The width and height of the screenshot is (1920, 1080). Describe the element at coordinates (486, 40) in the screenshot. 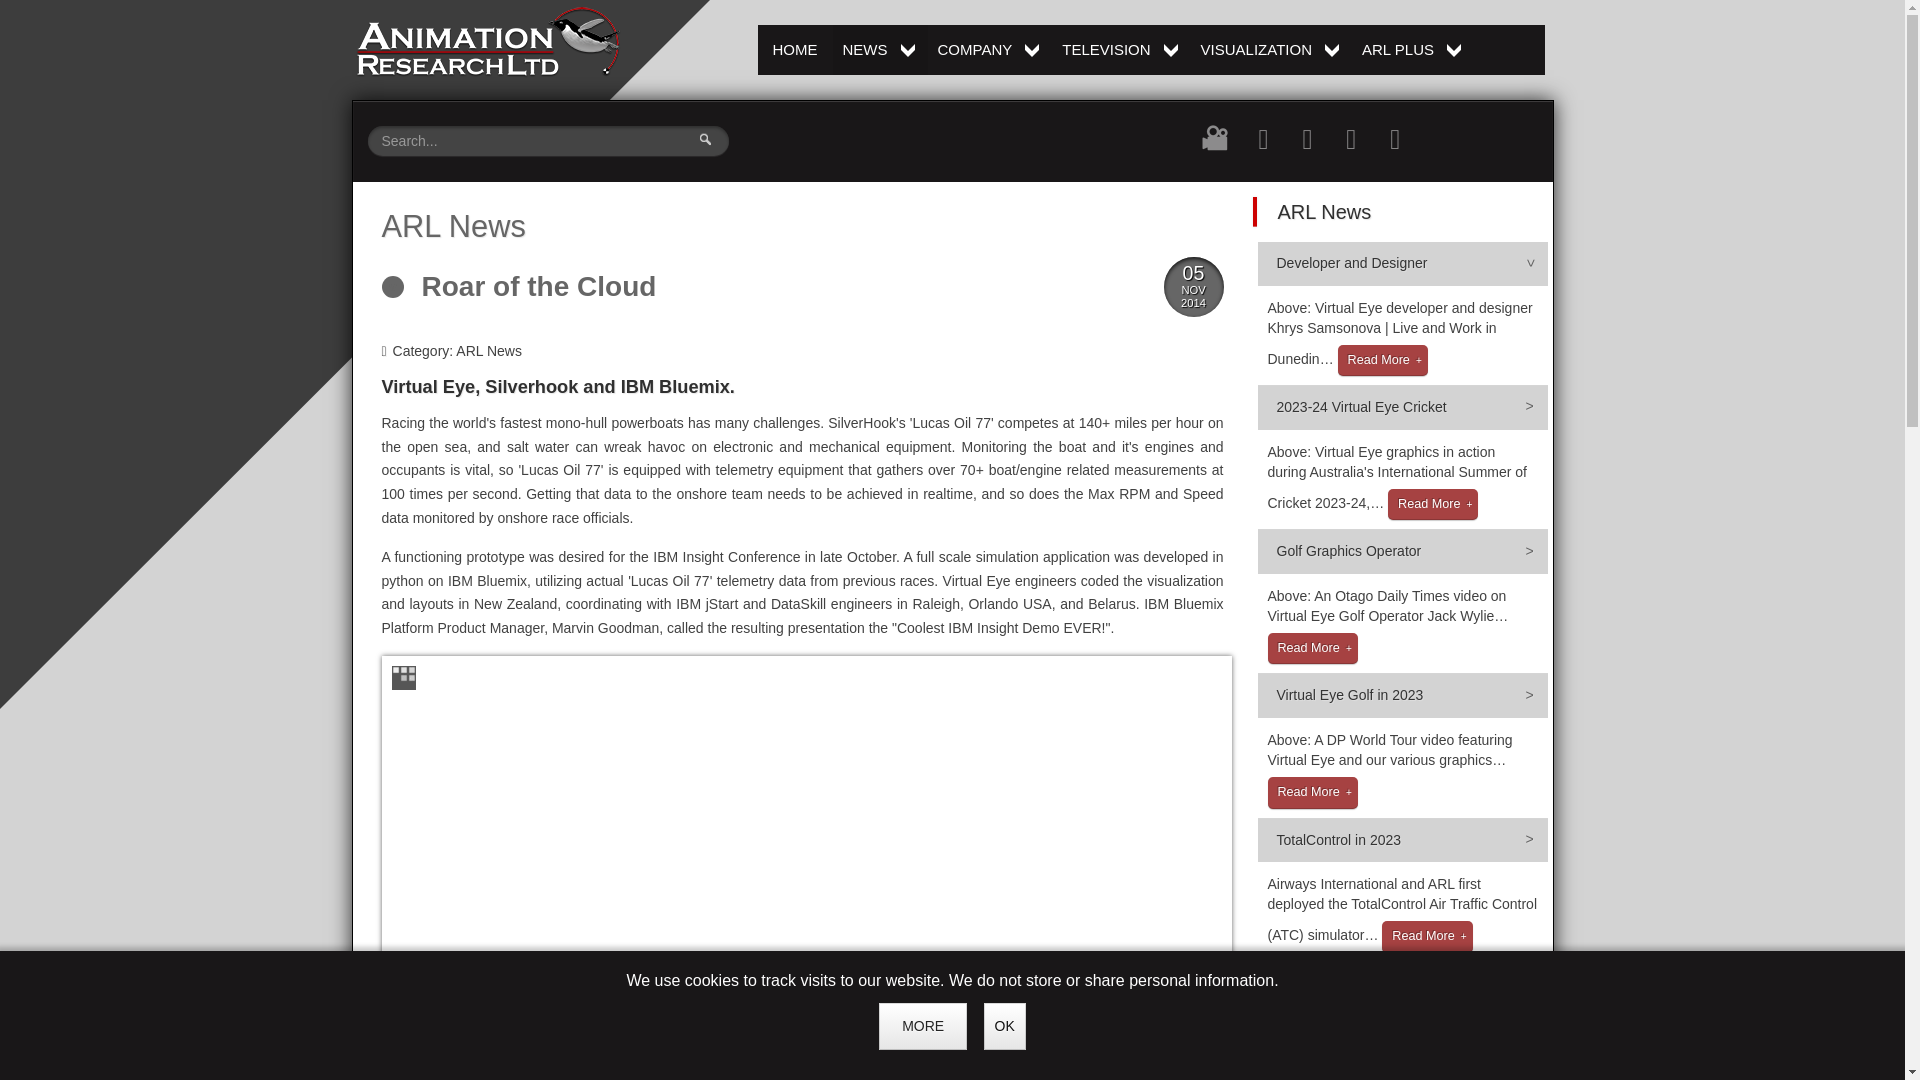

I see `HOME` at that location.